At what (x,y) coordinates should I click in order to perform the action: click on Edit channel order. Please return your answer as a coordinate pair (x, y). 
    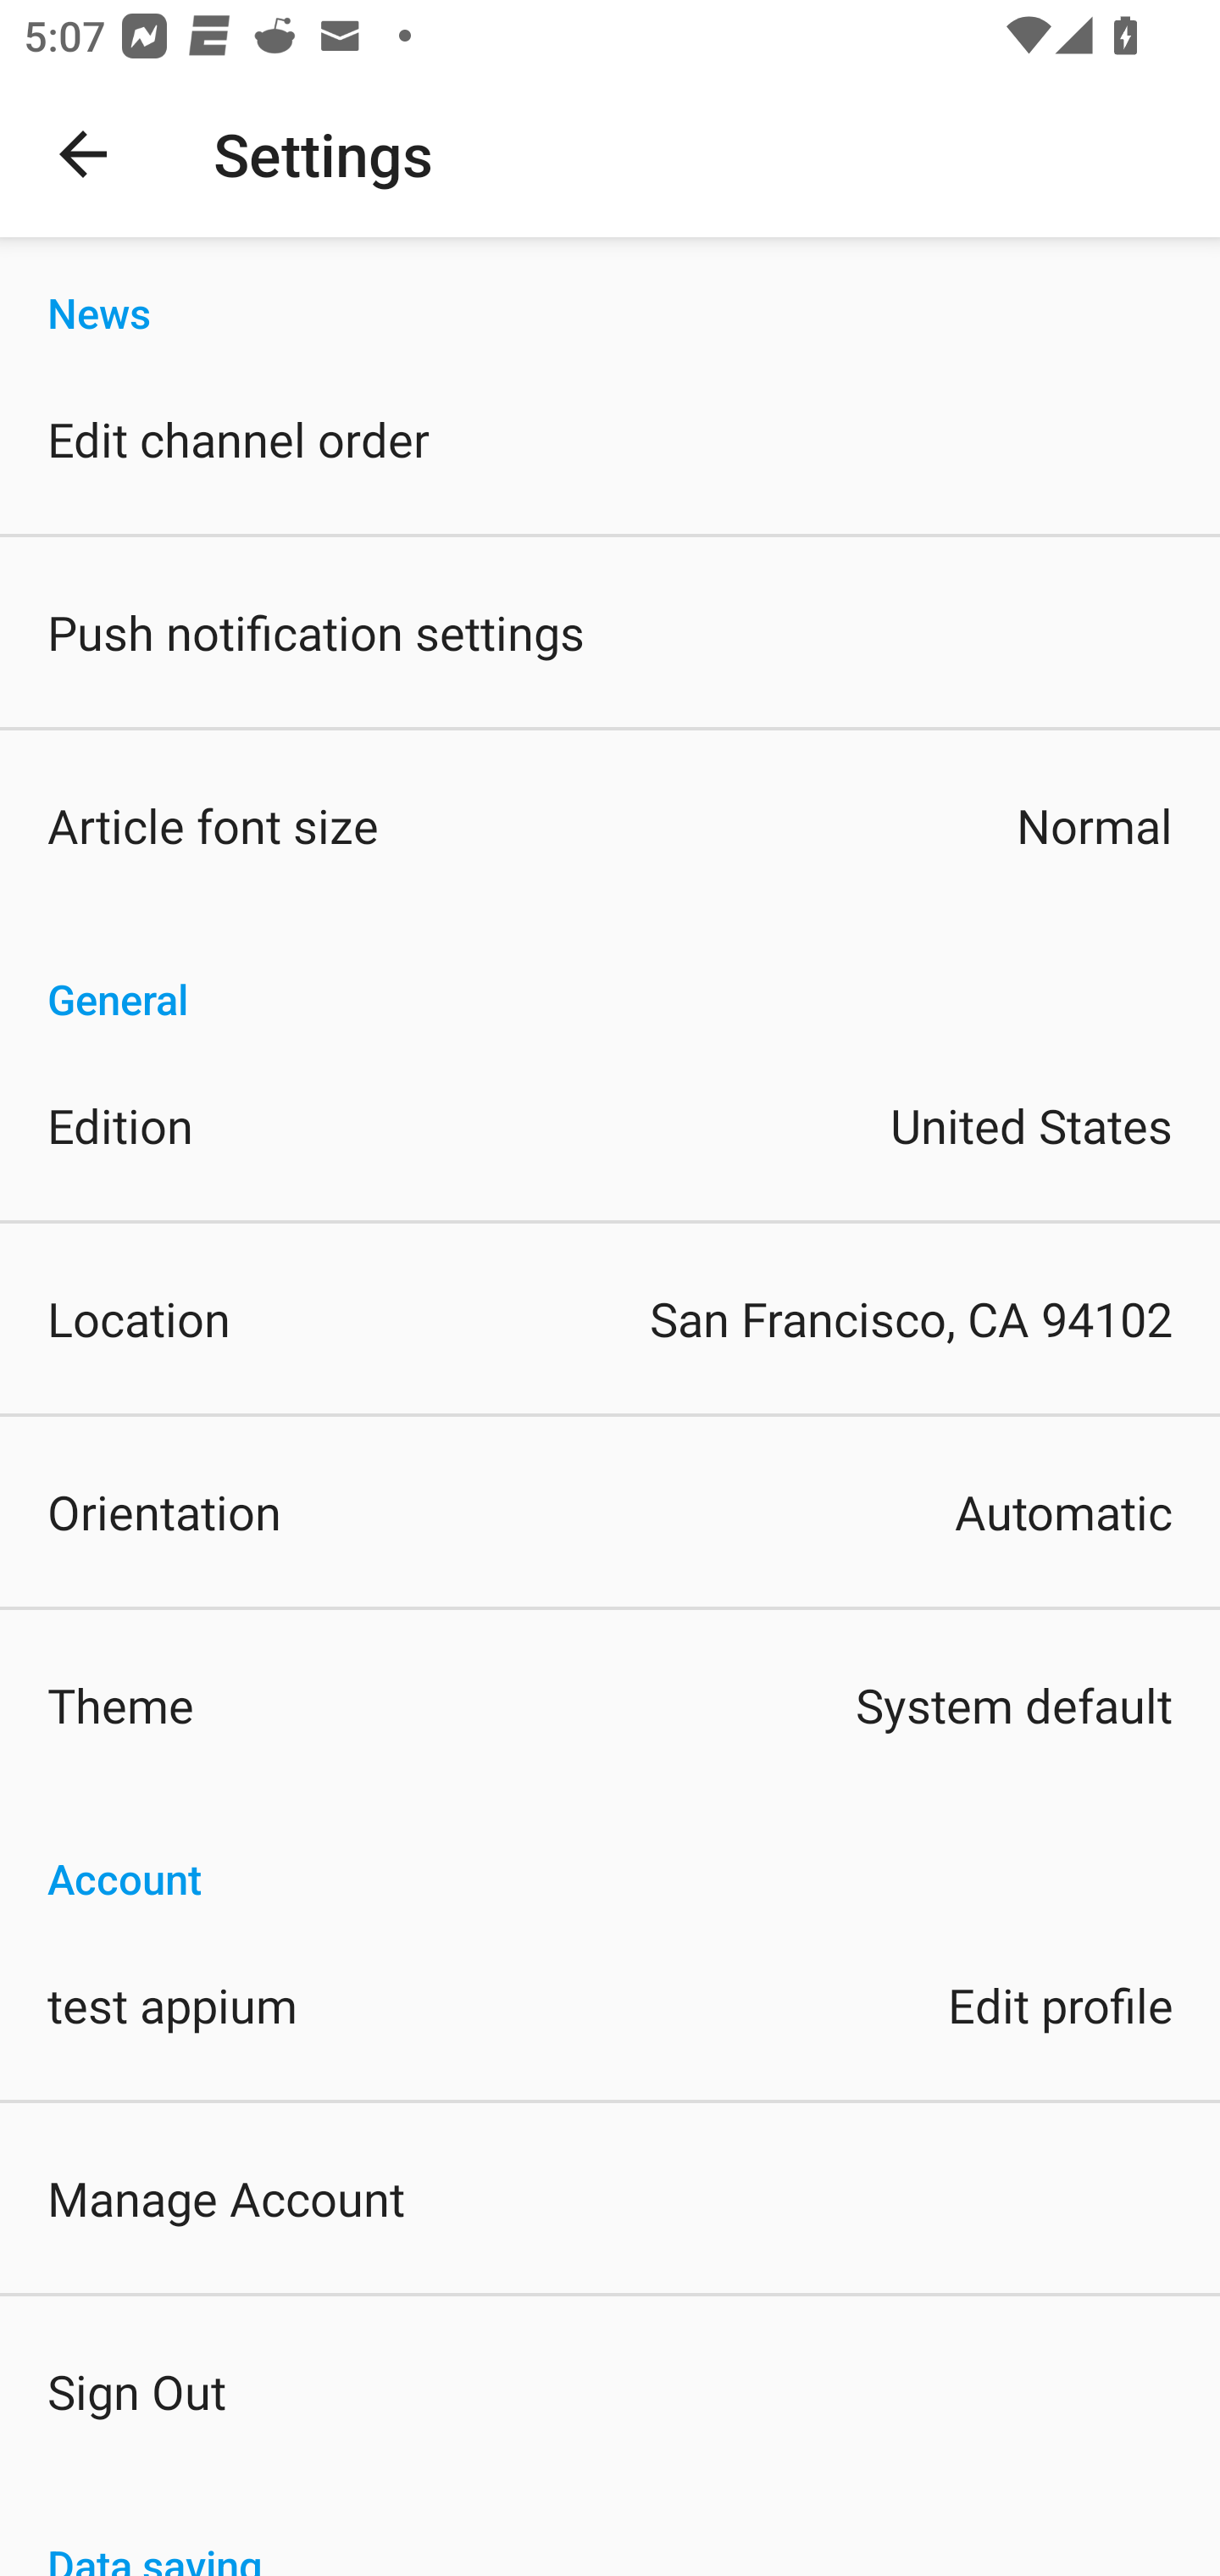
    Looking at the image, I should click on (610, 439).